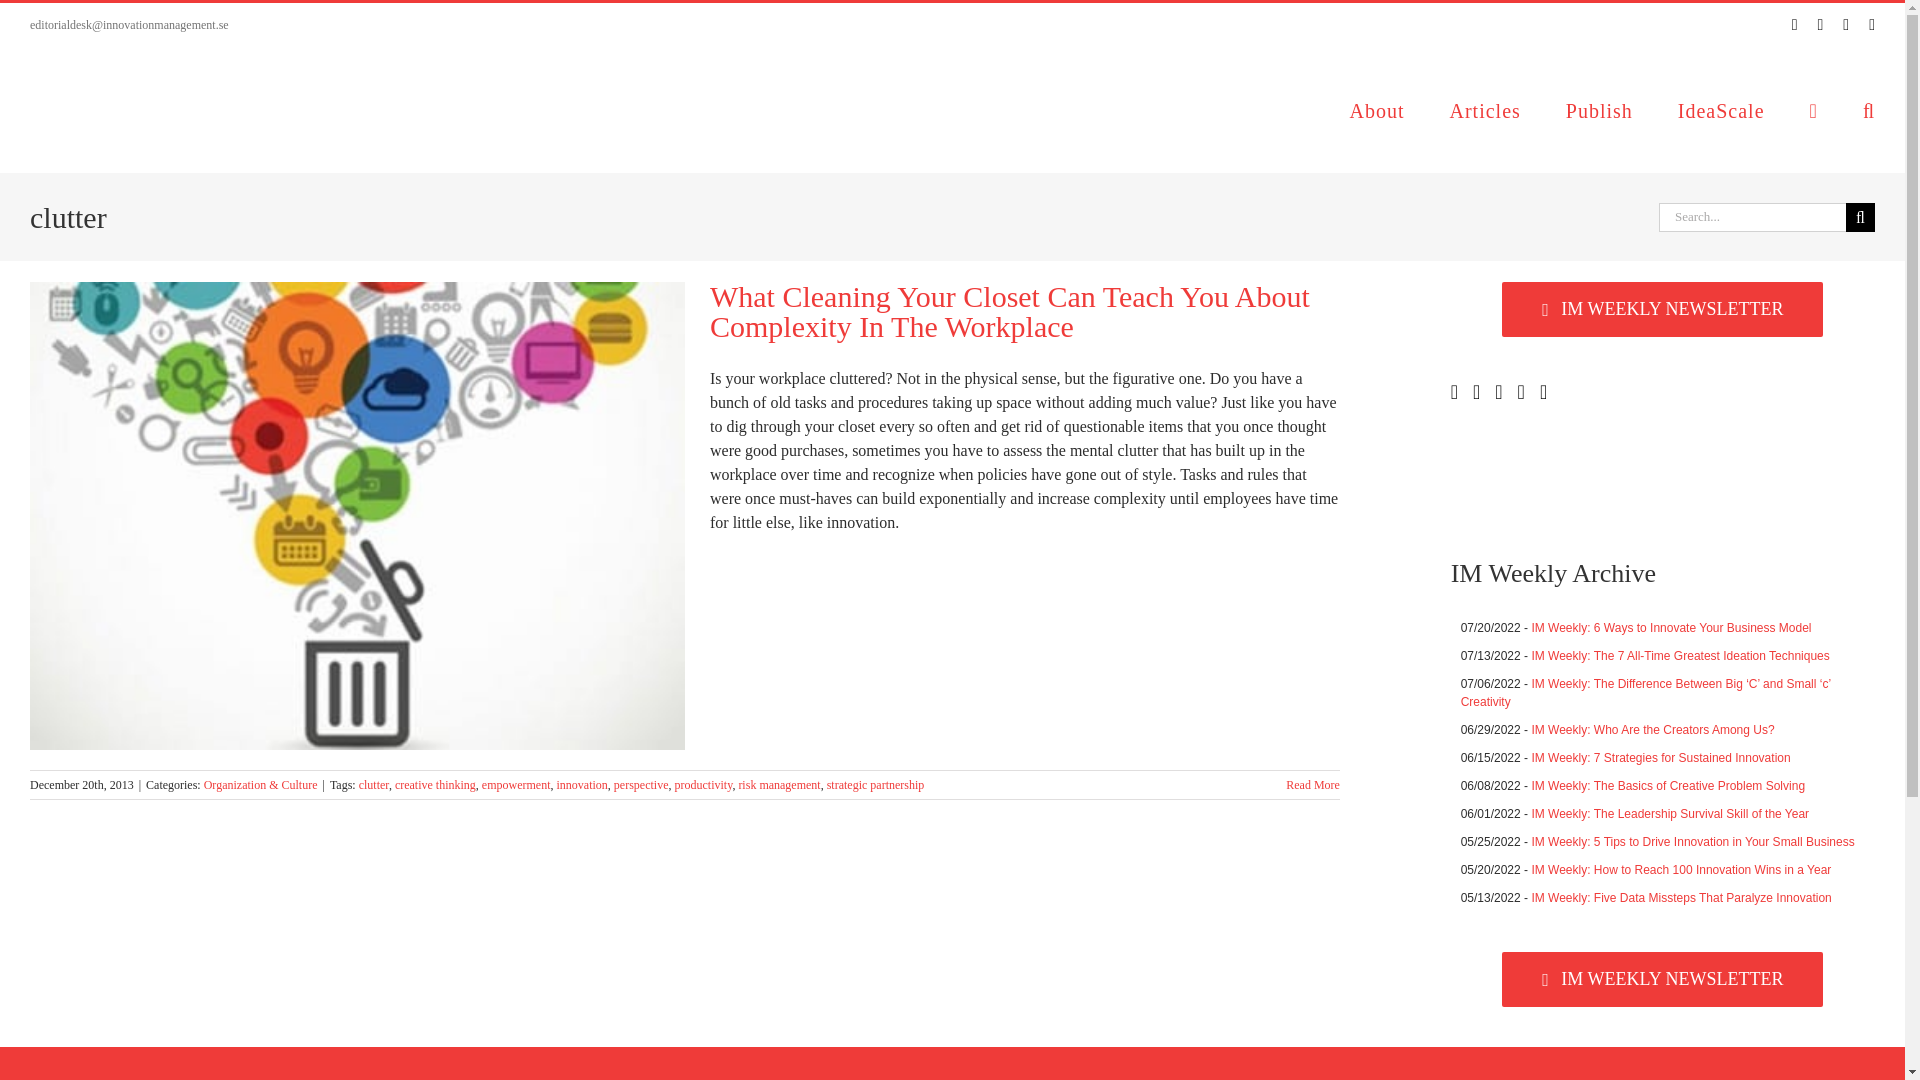  Describe the element at coordinates (436, 784) in the screenshot. I see `creative thinking` at that location.